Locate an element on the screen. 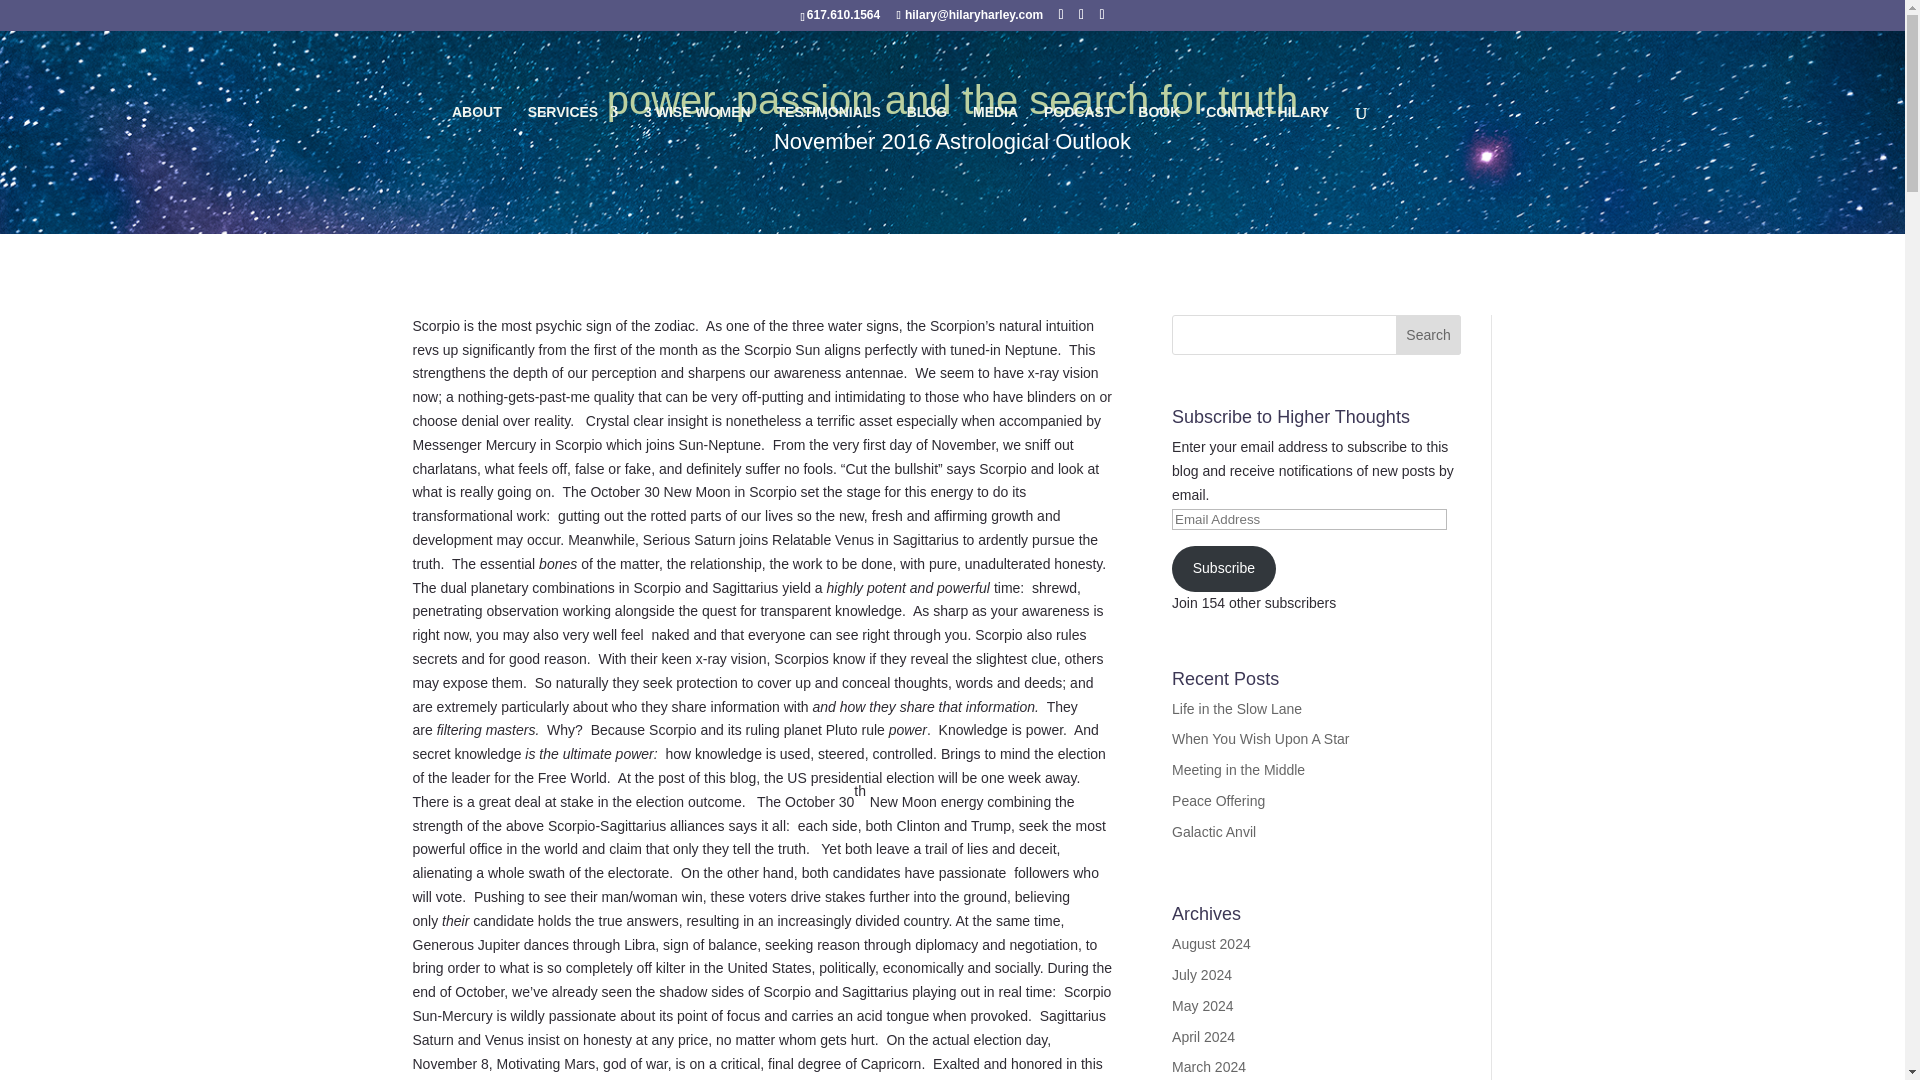 This screenshot has height=1080, width=1920. March 2024 is located at coordinates (1208, 1066).